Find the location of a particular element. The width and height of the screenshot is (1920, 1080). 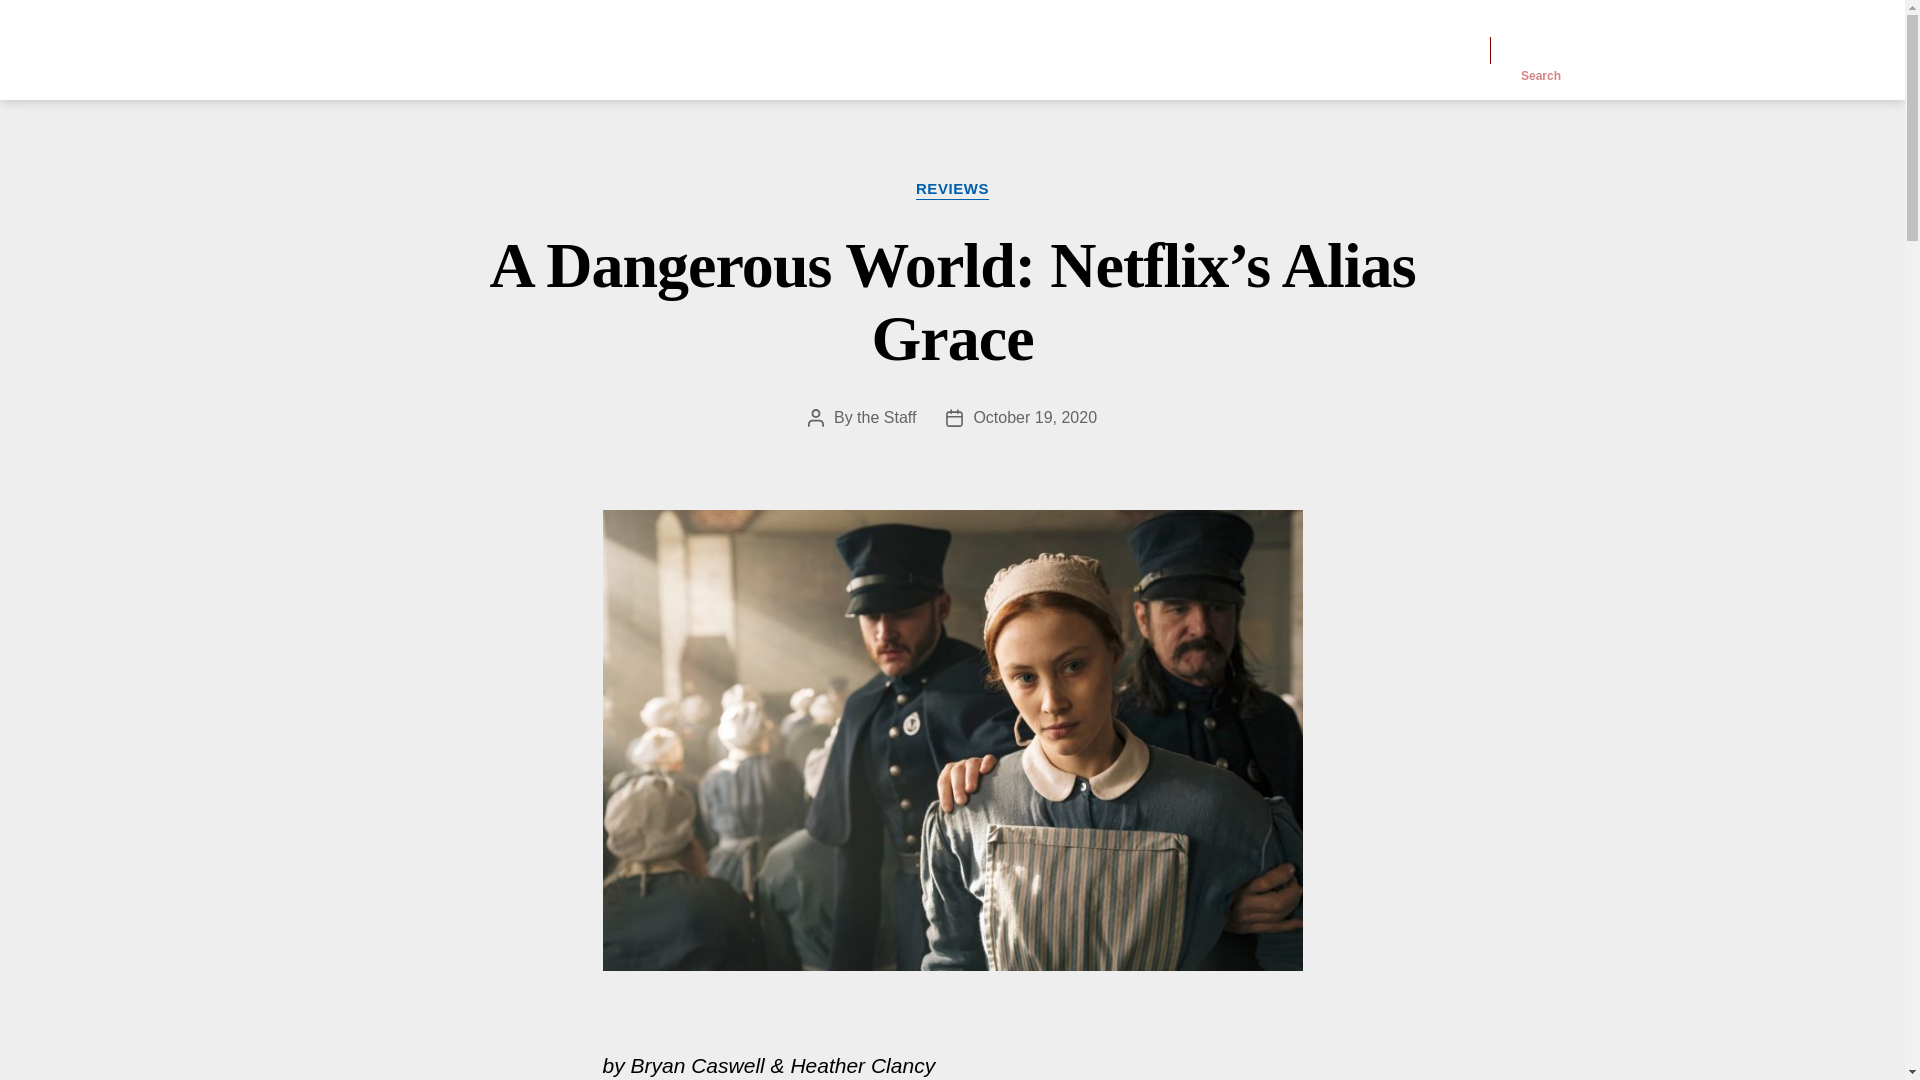

REVIEWS is located at coordinates (952, 190).